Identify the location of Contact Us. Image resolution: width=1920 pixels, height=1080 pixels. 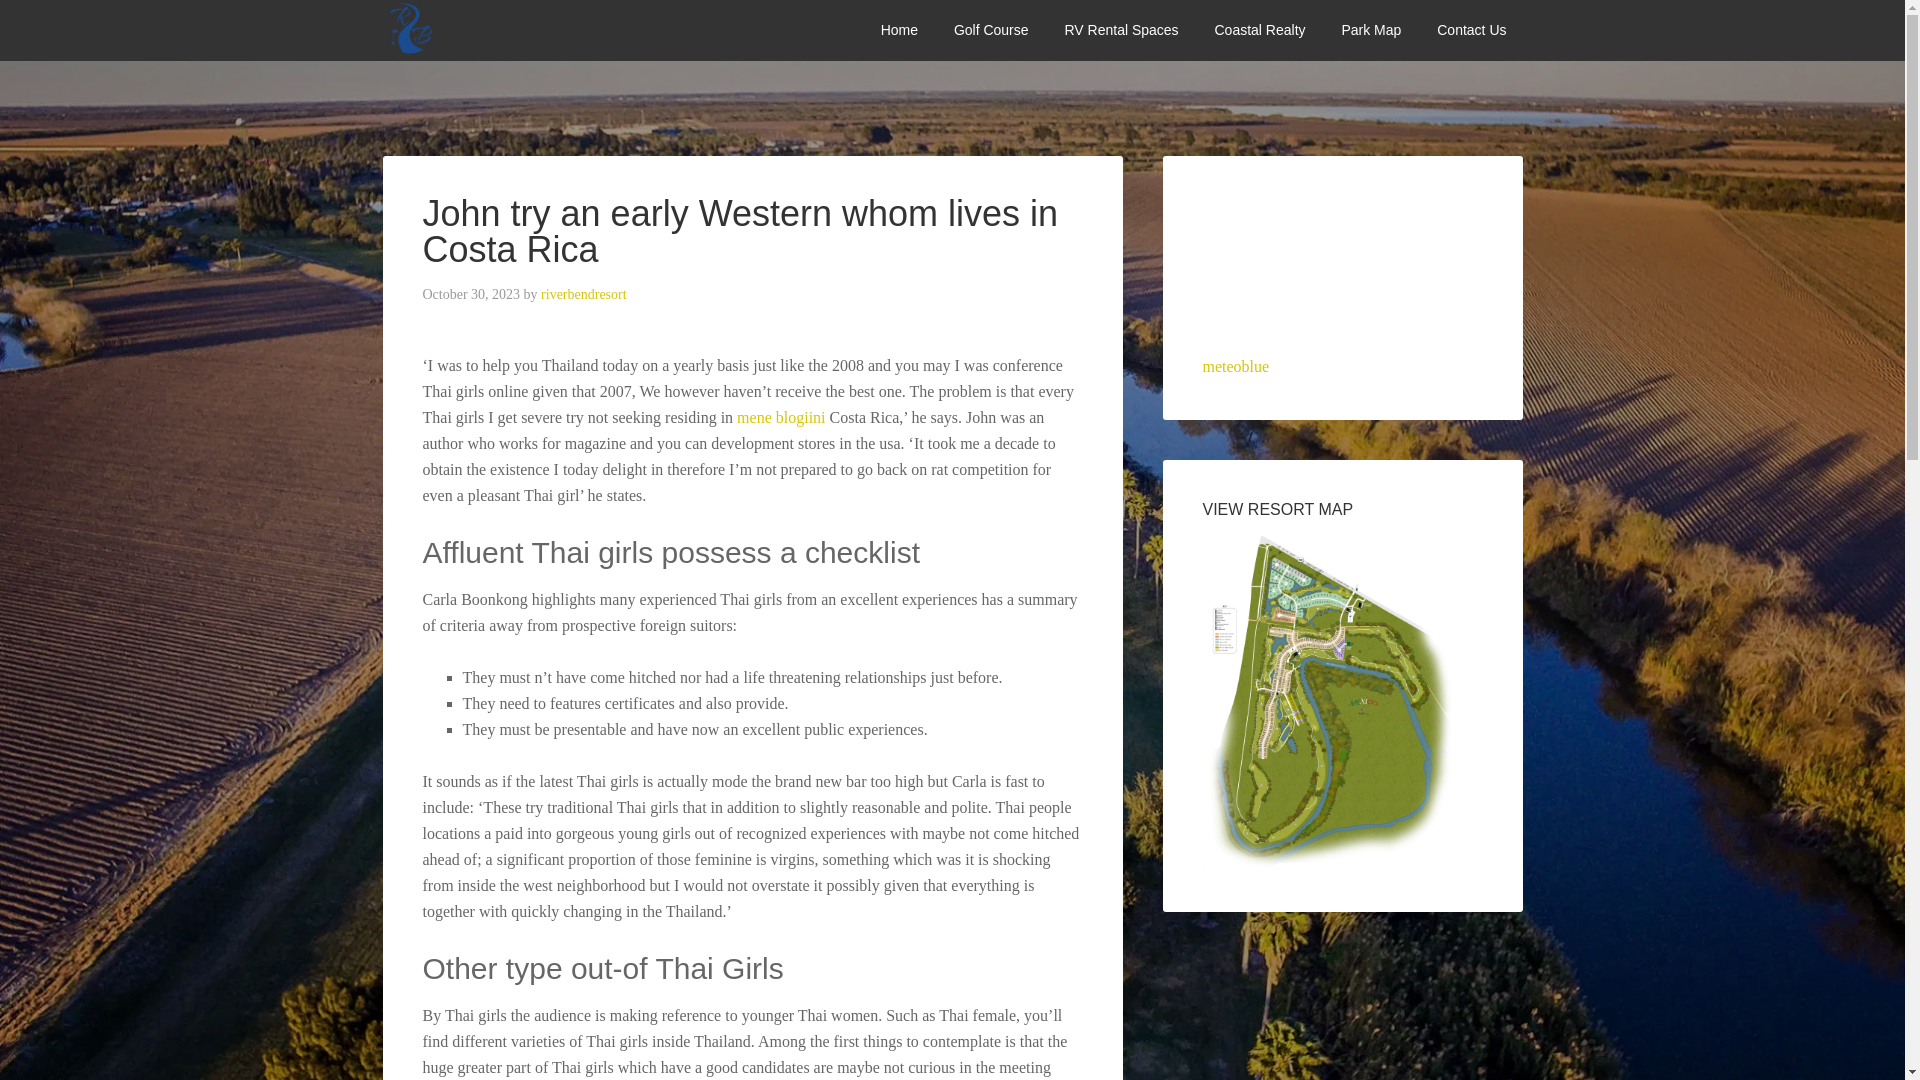
(1471, 30).